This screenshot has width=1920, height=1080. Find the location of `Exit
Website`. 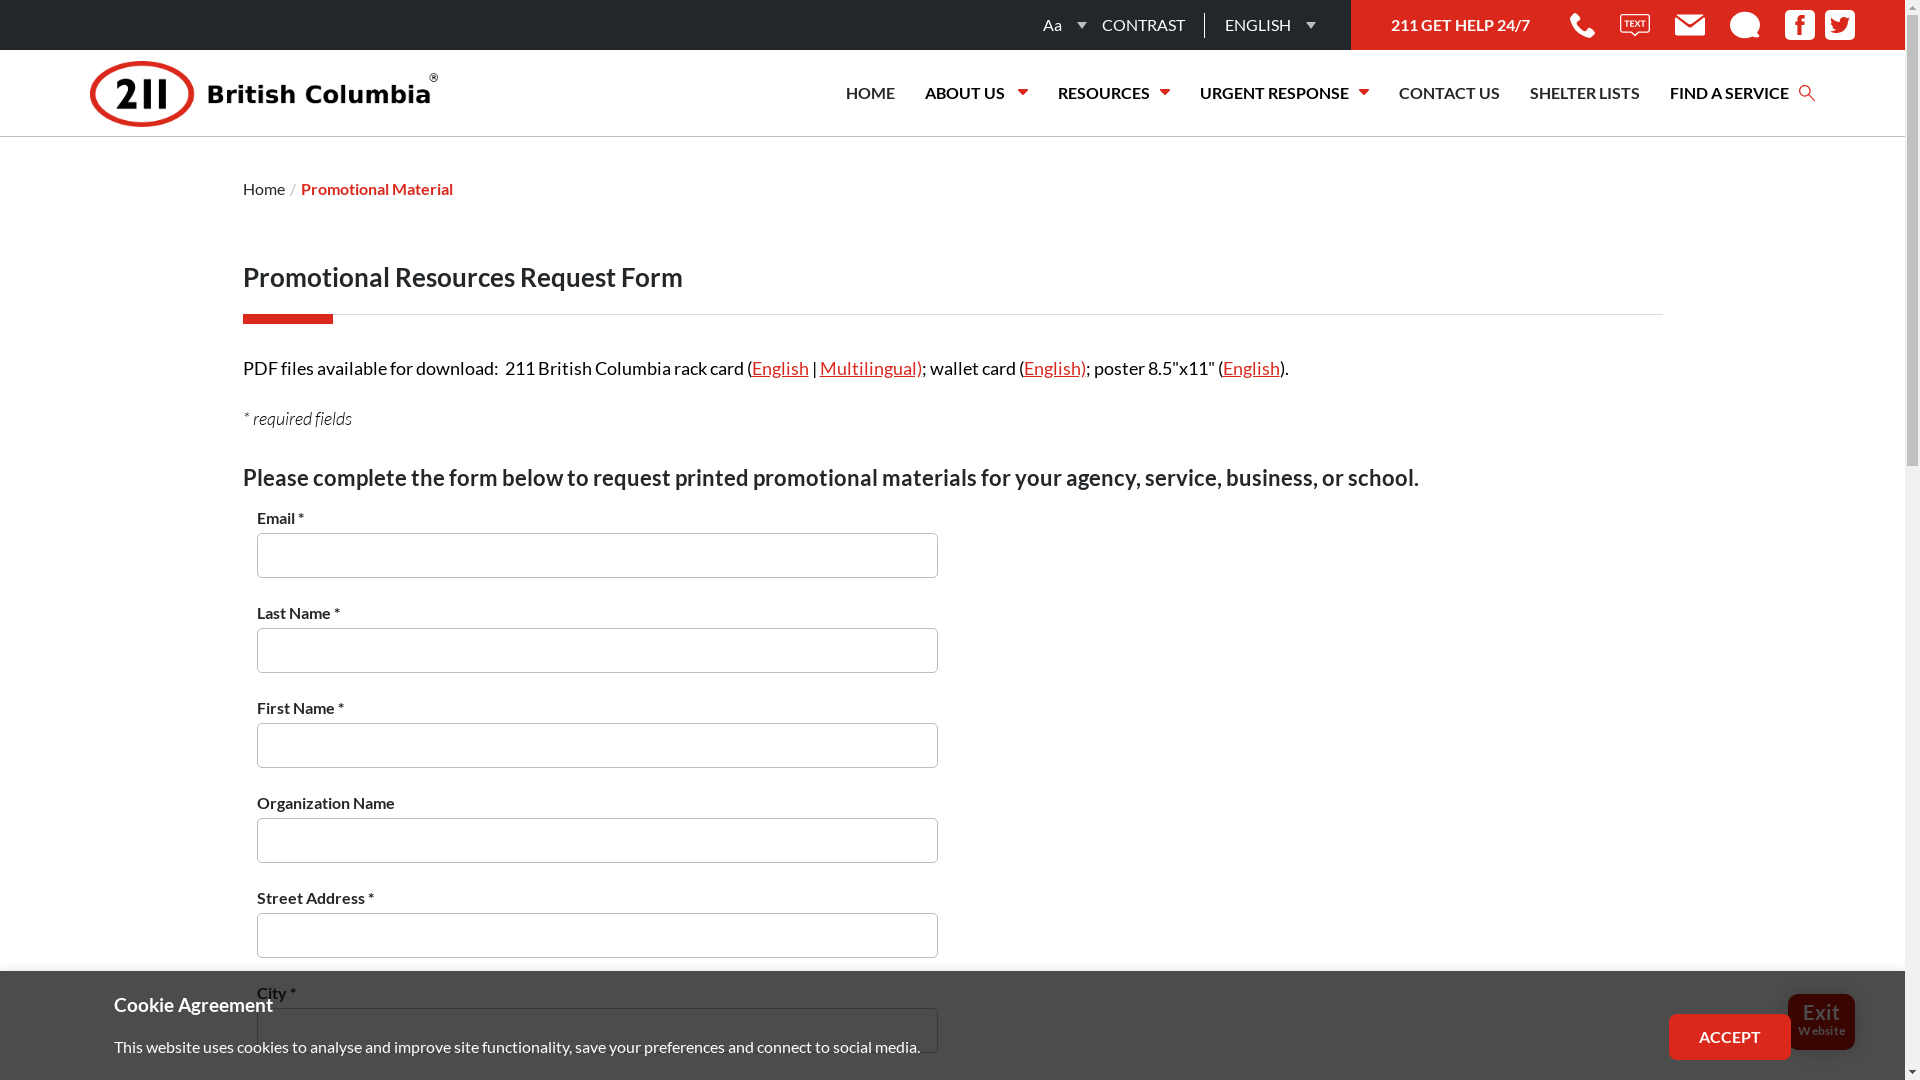

Exit
Website is located at coordinates (1822, 1022).